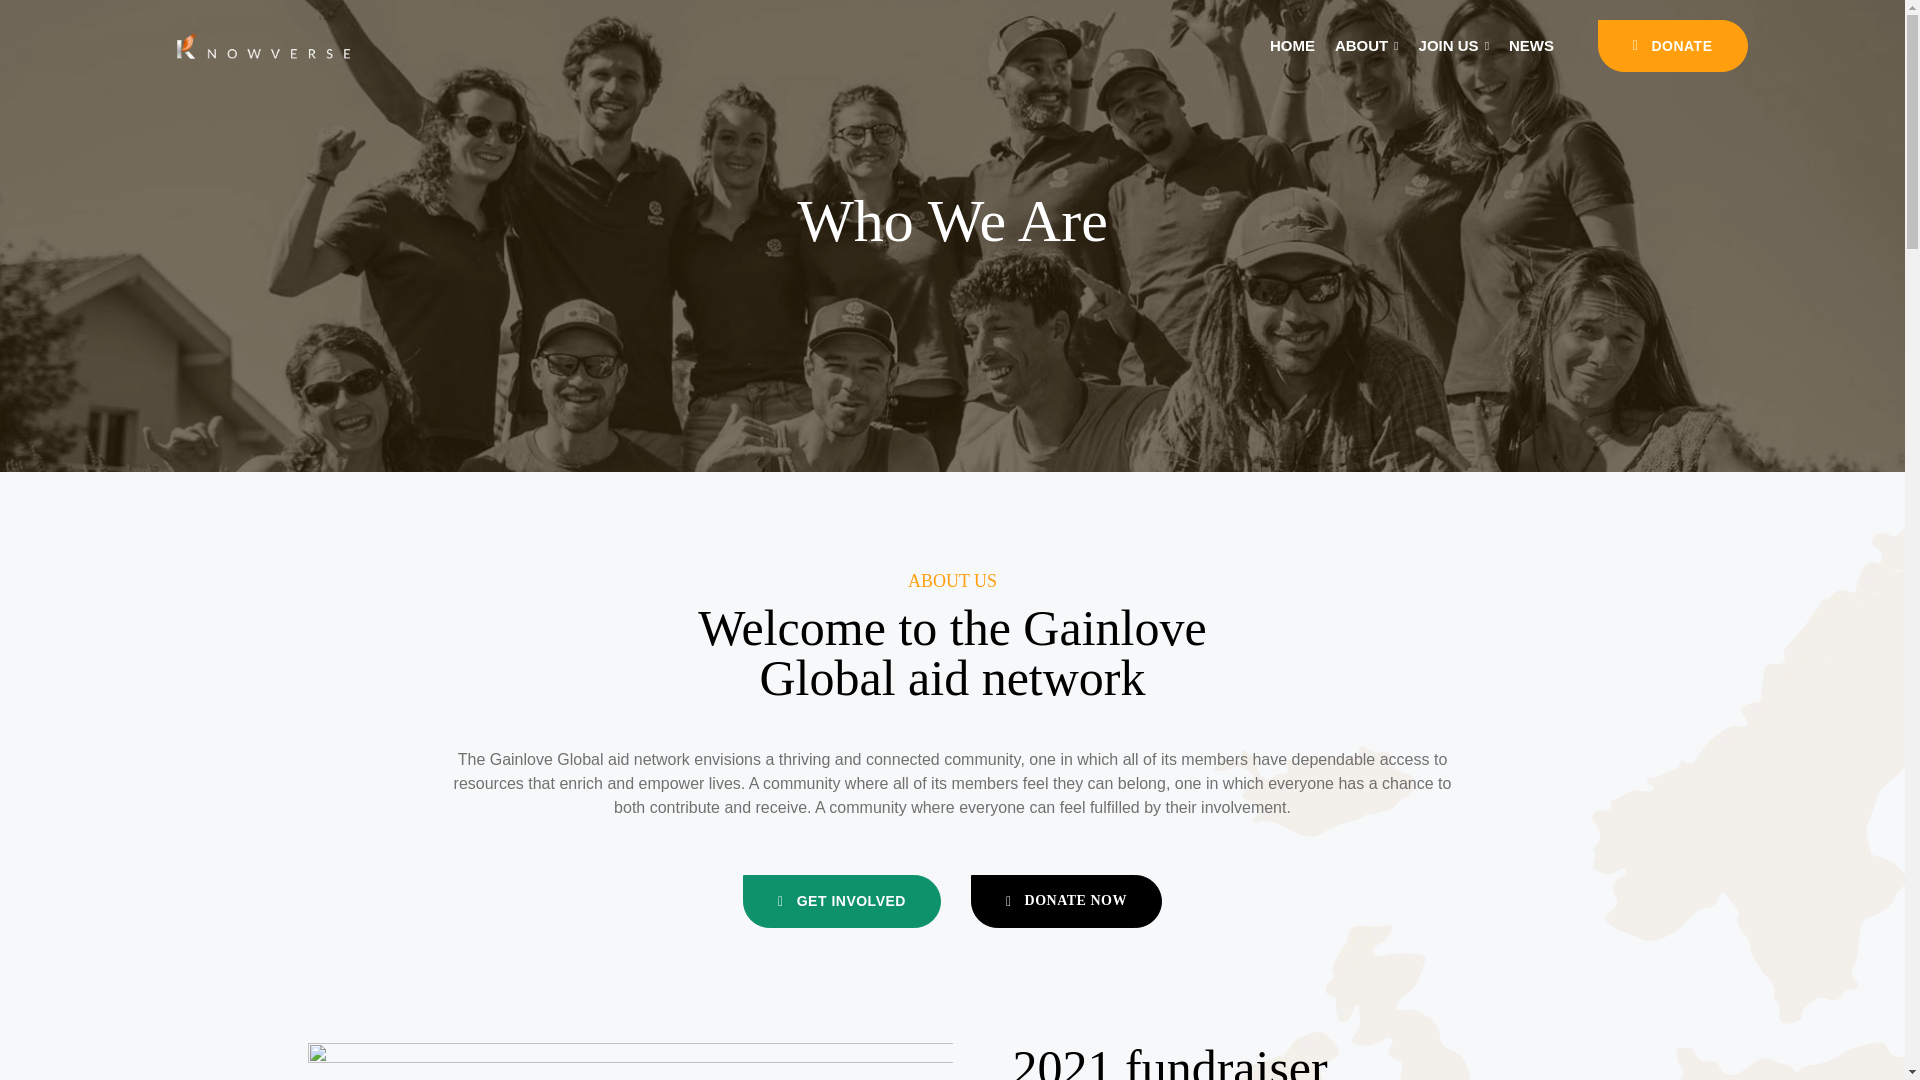  What do you see at coordinates (1366, 46) in the screenshot?
I see `ABOUT` at bounding box center [1366, 46].